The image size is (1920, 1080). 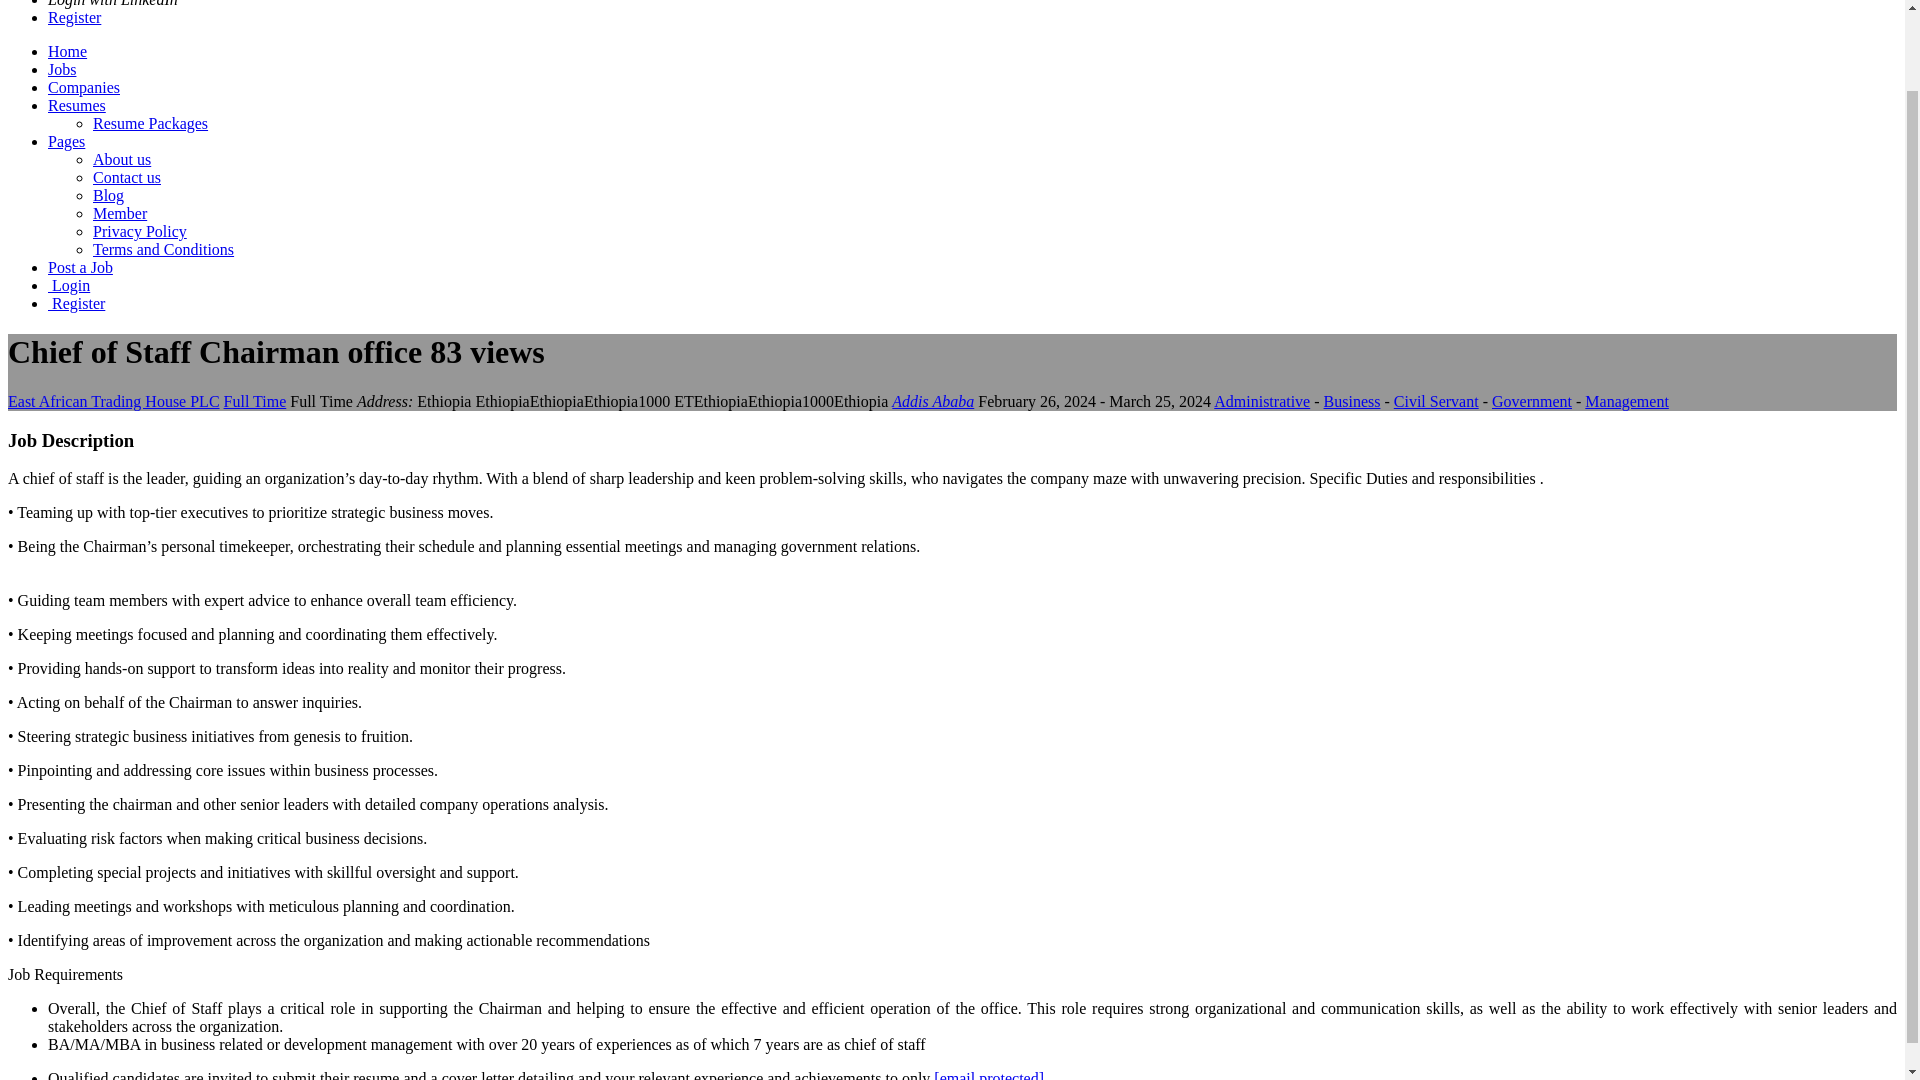 What do you see at coordinates (1532, 402) in the screenshot?
I see `Government` at bounding box center [1532, 402].